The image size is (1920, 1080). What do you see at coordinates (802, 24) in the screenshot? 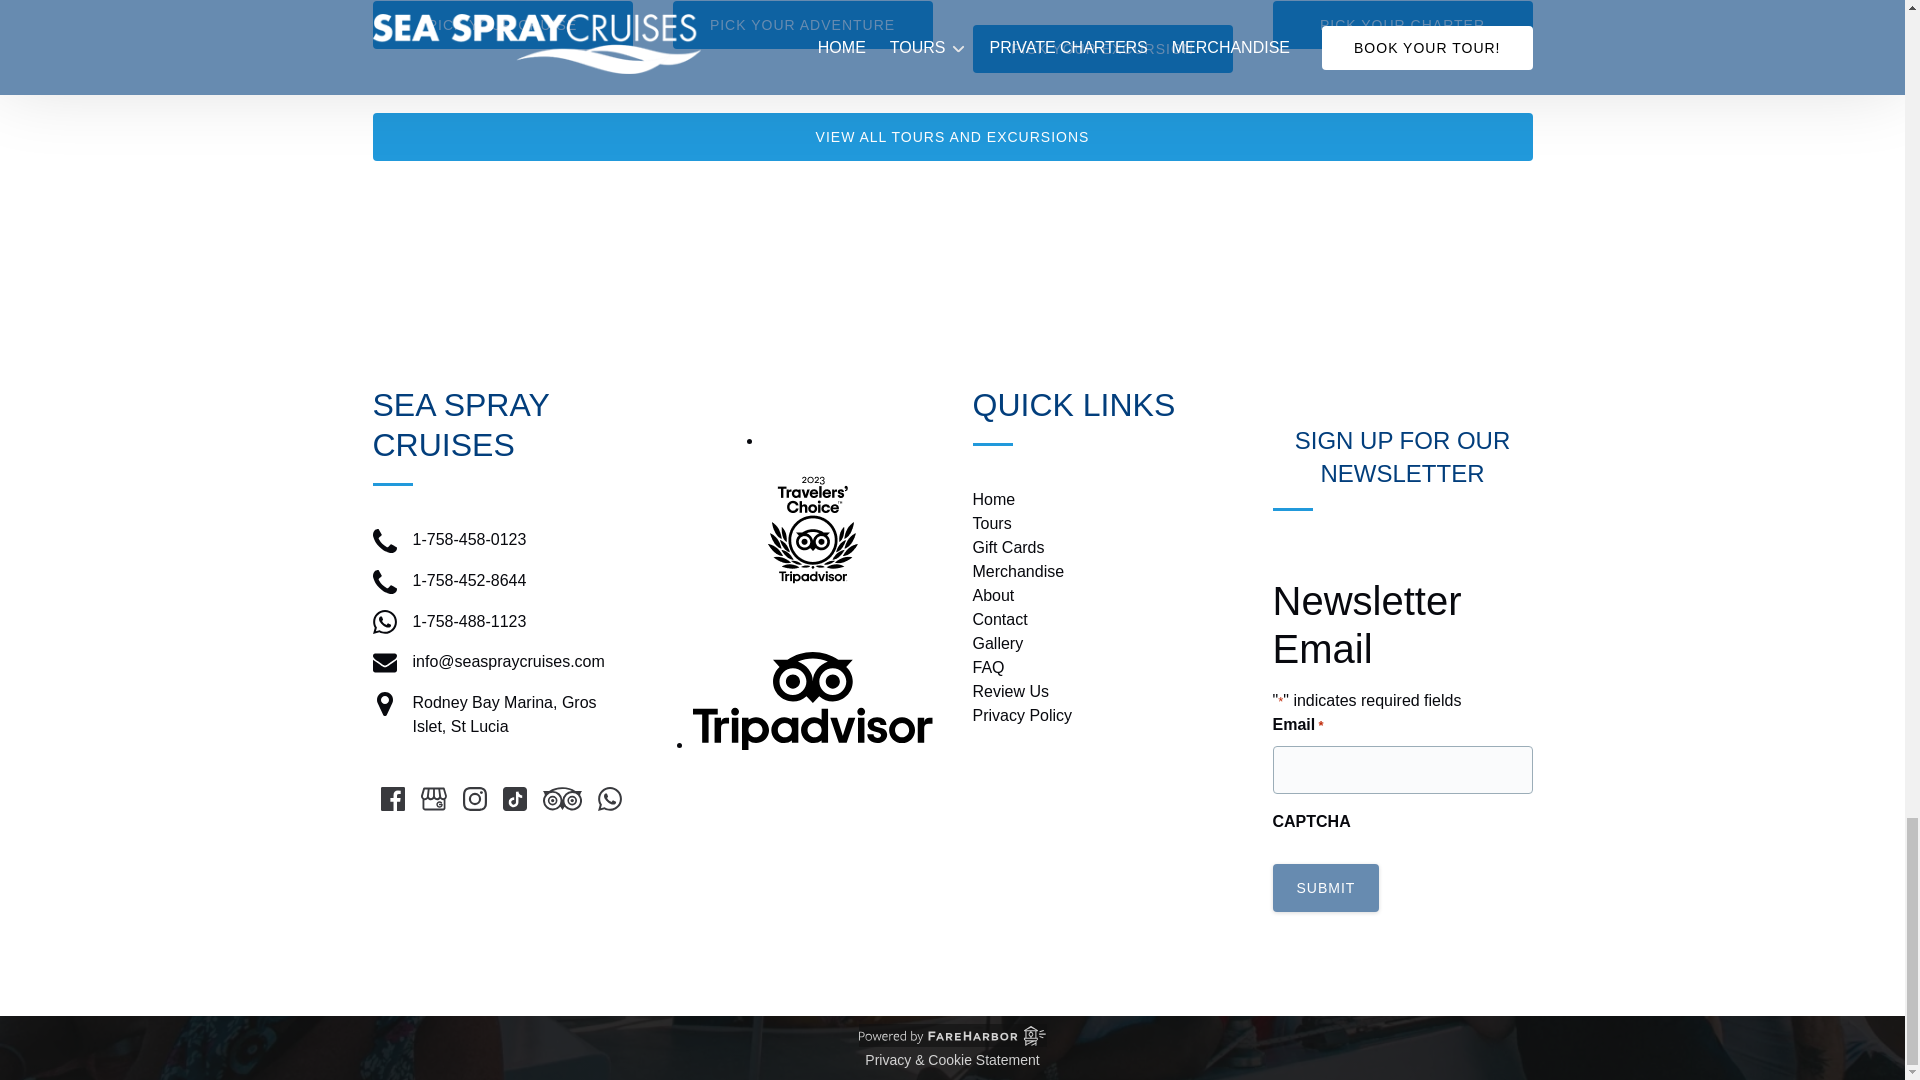
I see `PICK YOUR ADVENTURE` at bounding box center [802, 24].